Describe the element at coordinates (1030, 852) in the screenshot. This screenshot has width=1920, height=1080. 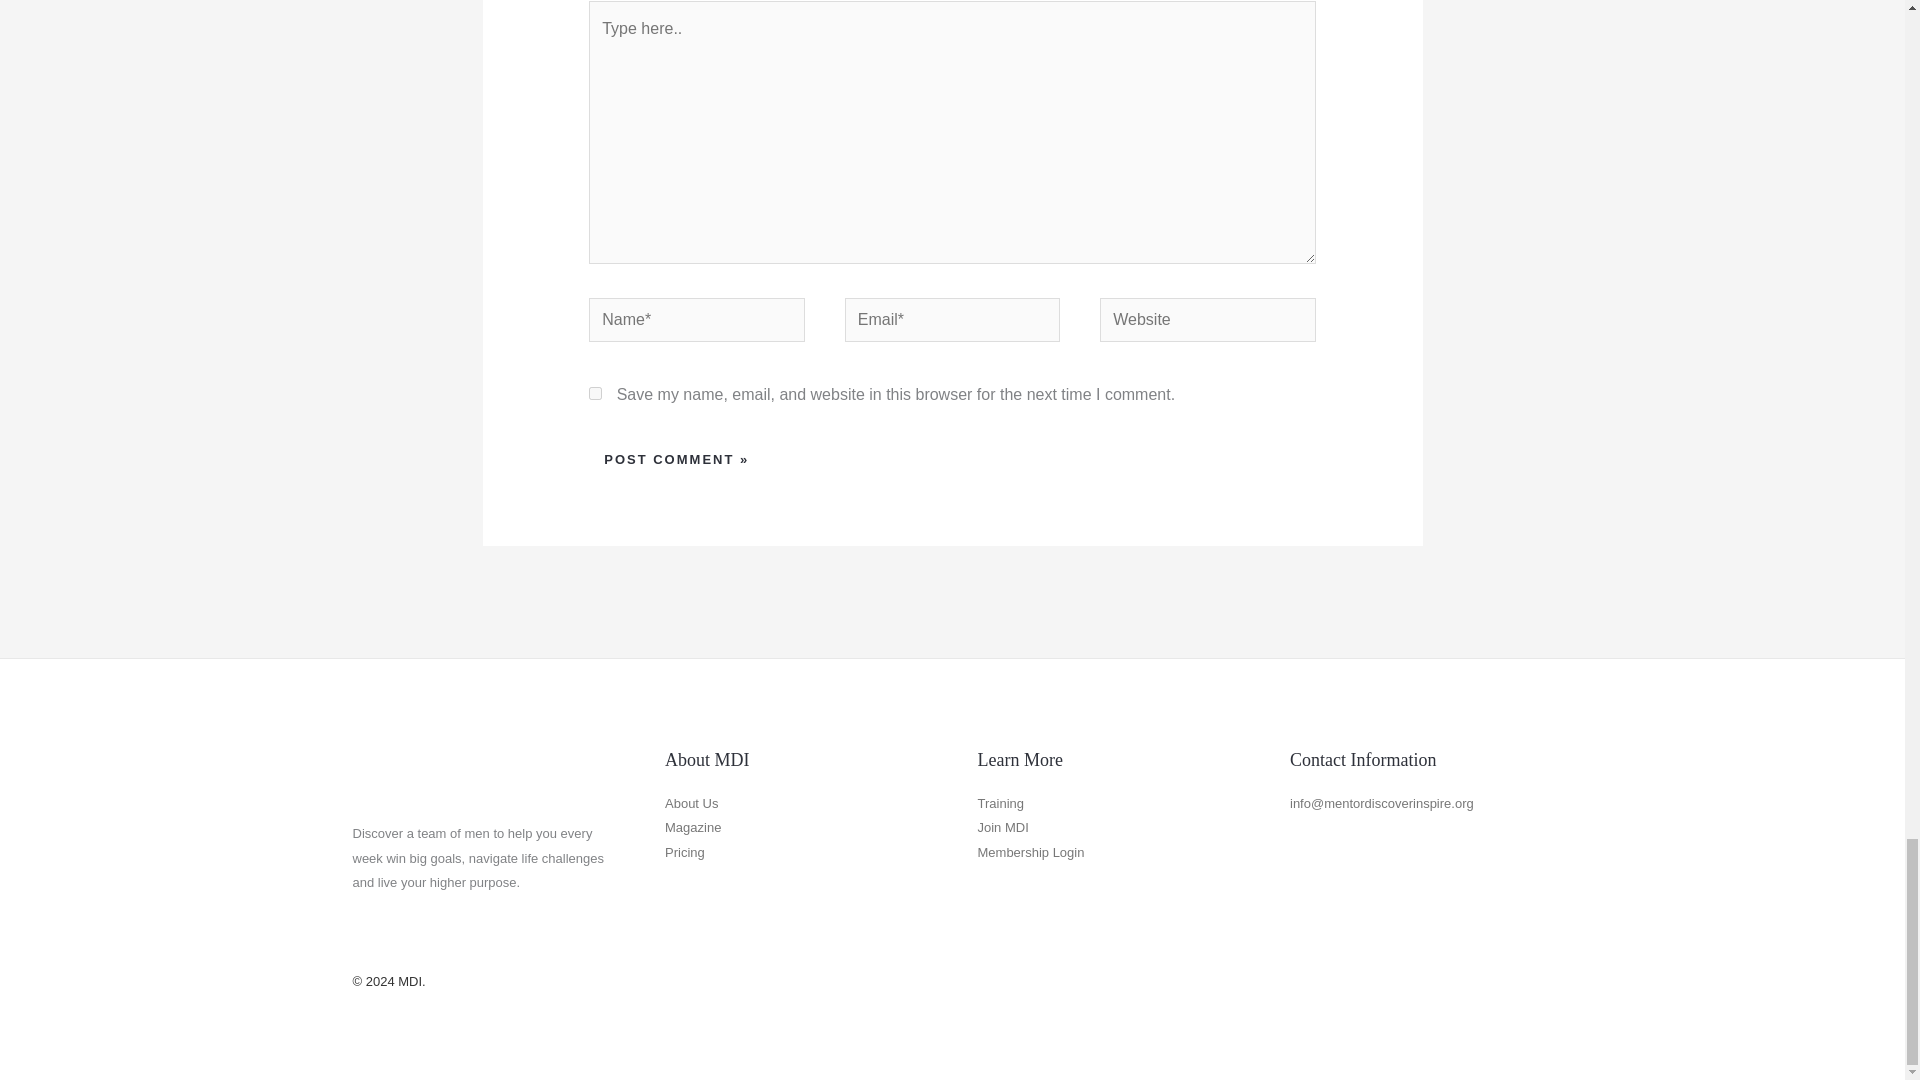
I see `Membership Login` at that location.